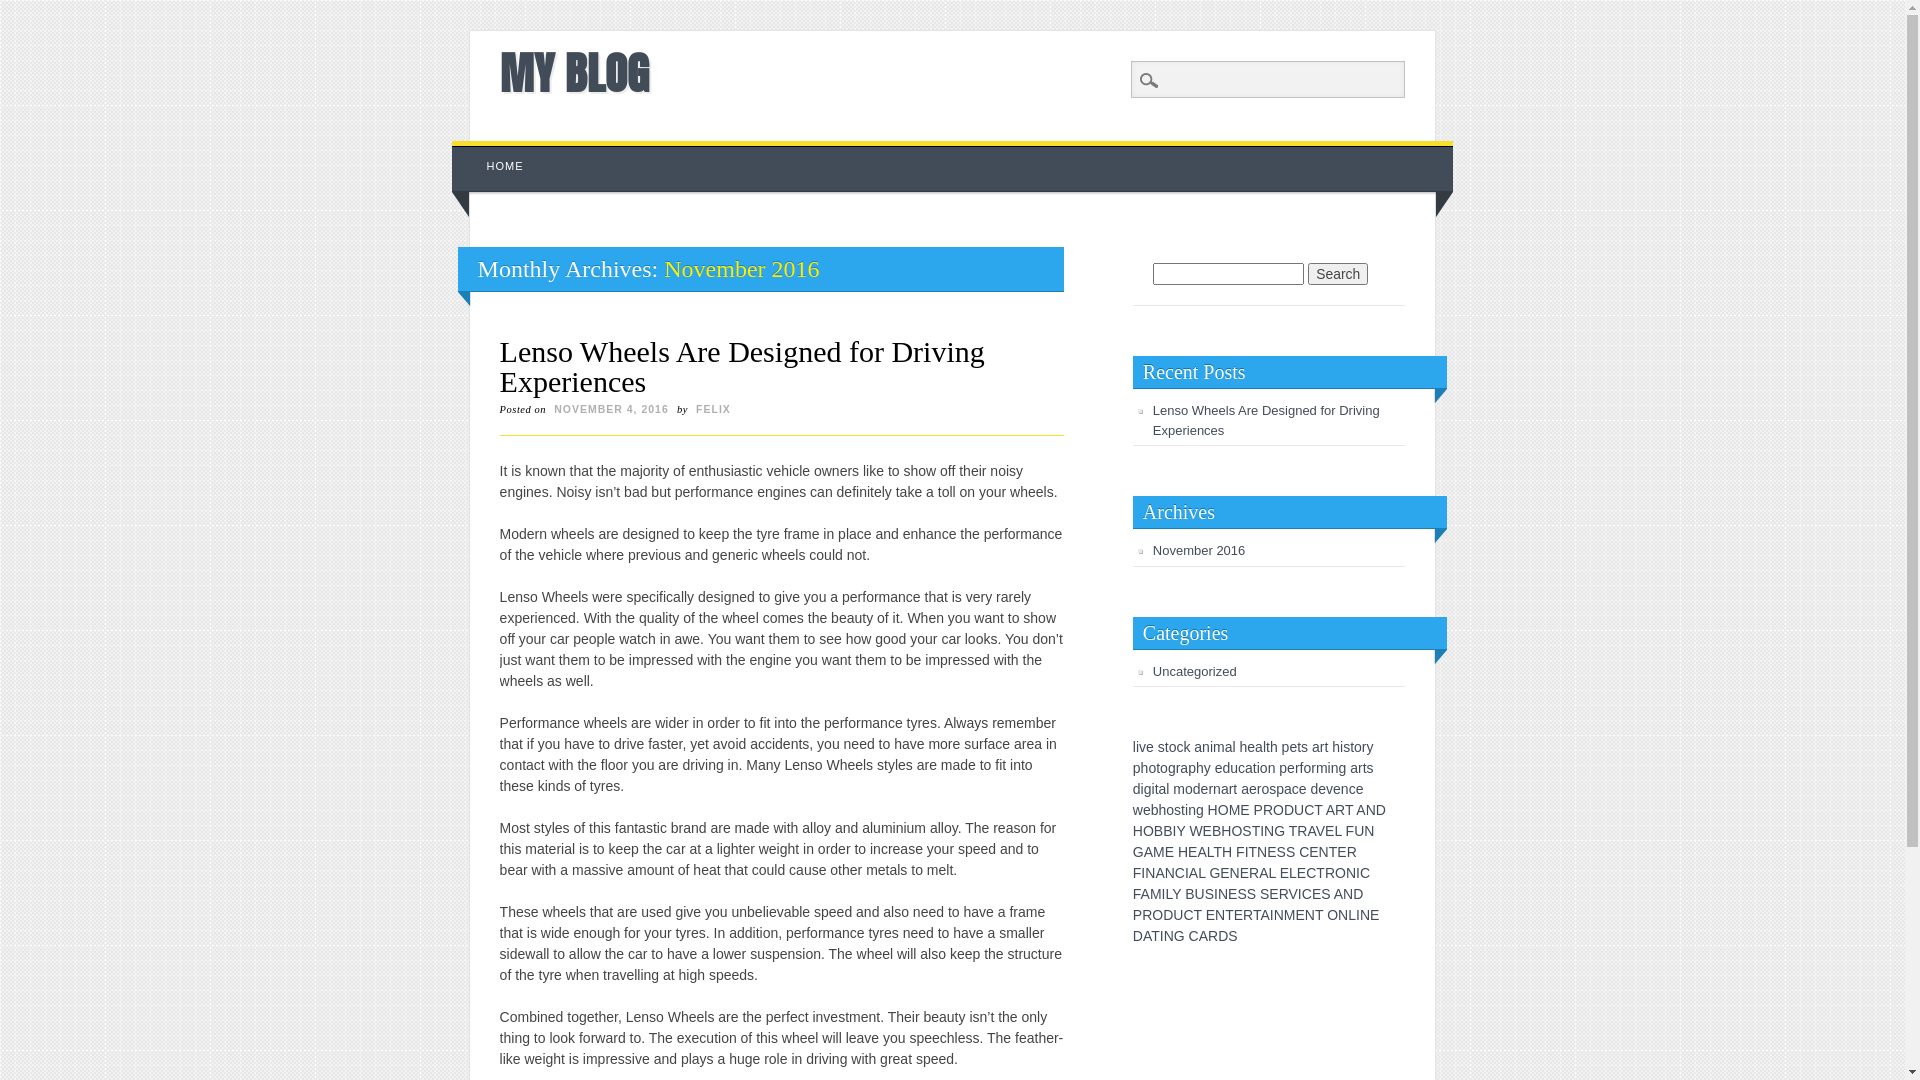 The height and width of the screenshot is (1080, 1920). Describe the element at coordinates (1195, 672) in the screenshot. I see `Uncategorized` at that location.